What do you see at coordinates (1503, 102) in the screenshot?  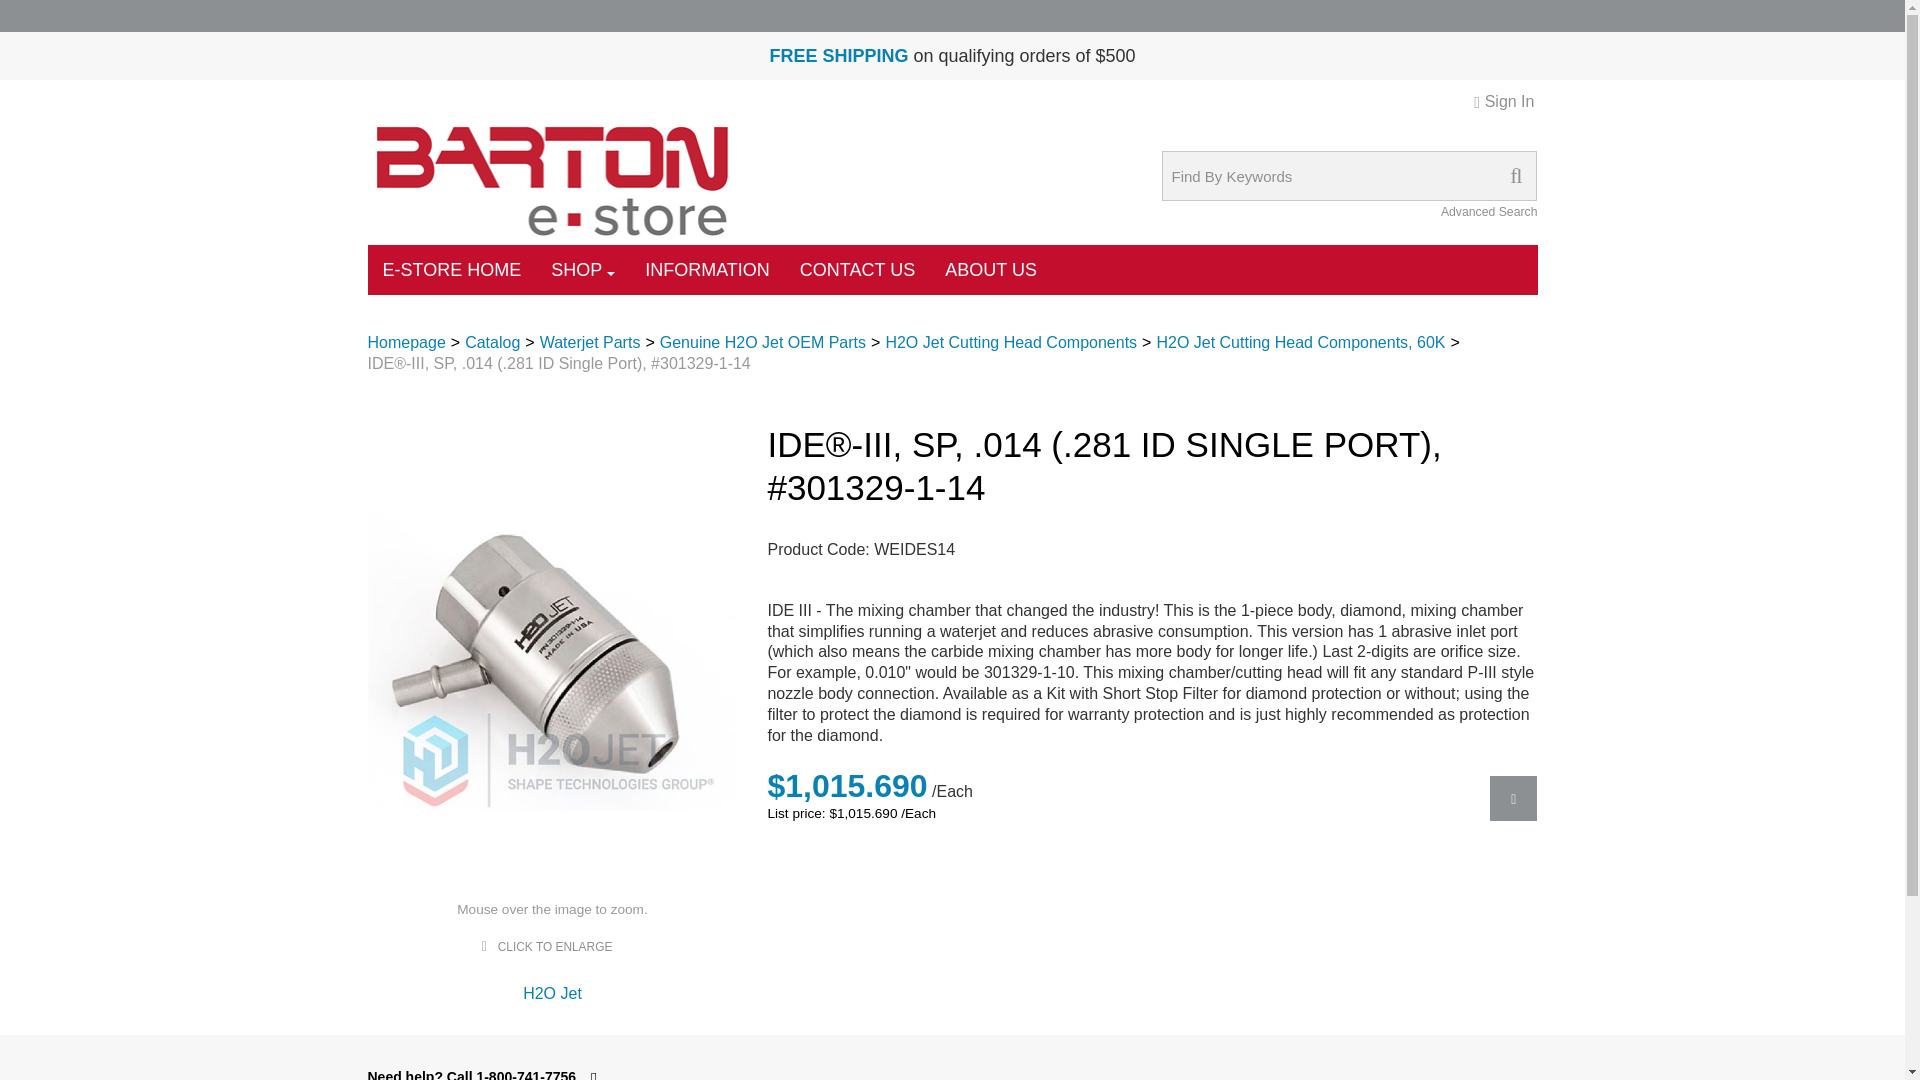 I see `Sign In` at bounding box center [1503, 102].